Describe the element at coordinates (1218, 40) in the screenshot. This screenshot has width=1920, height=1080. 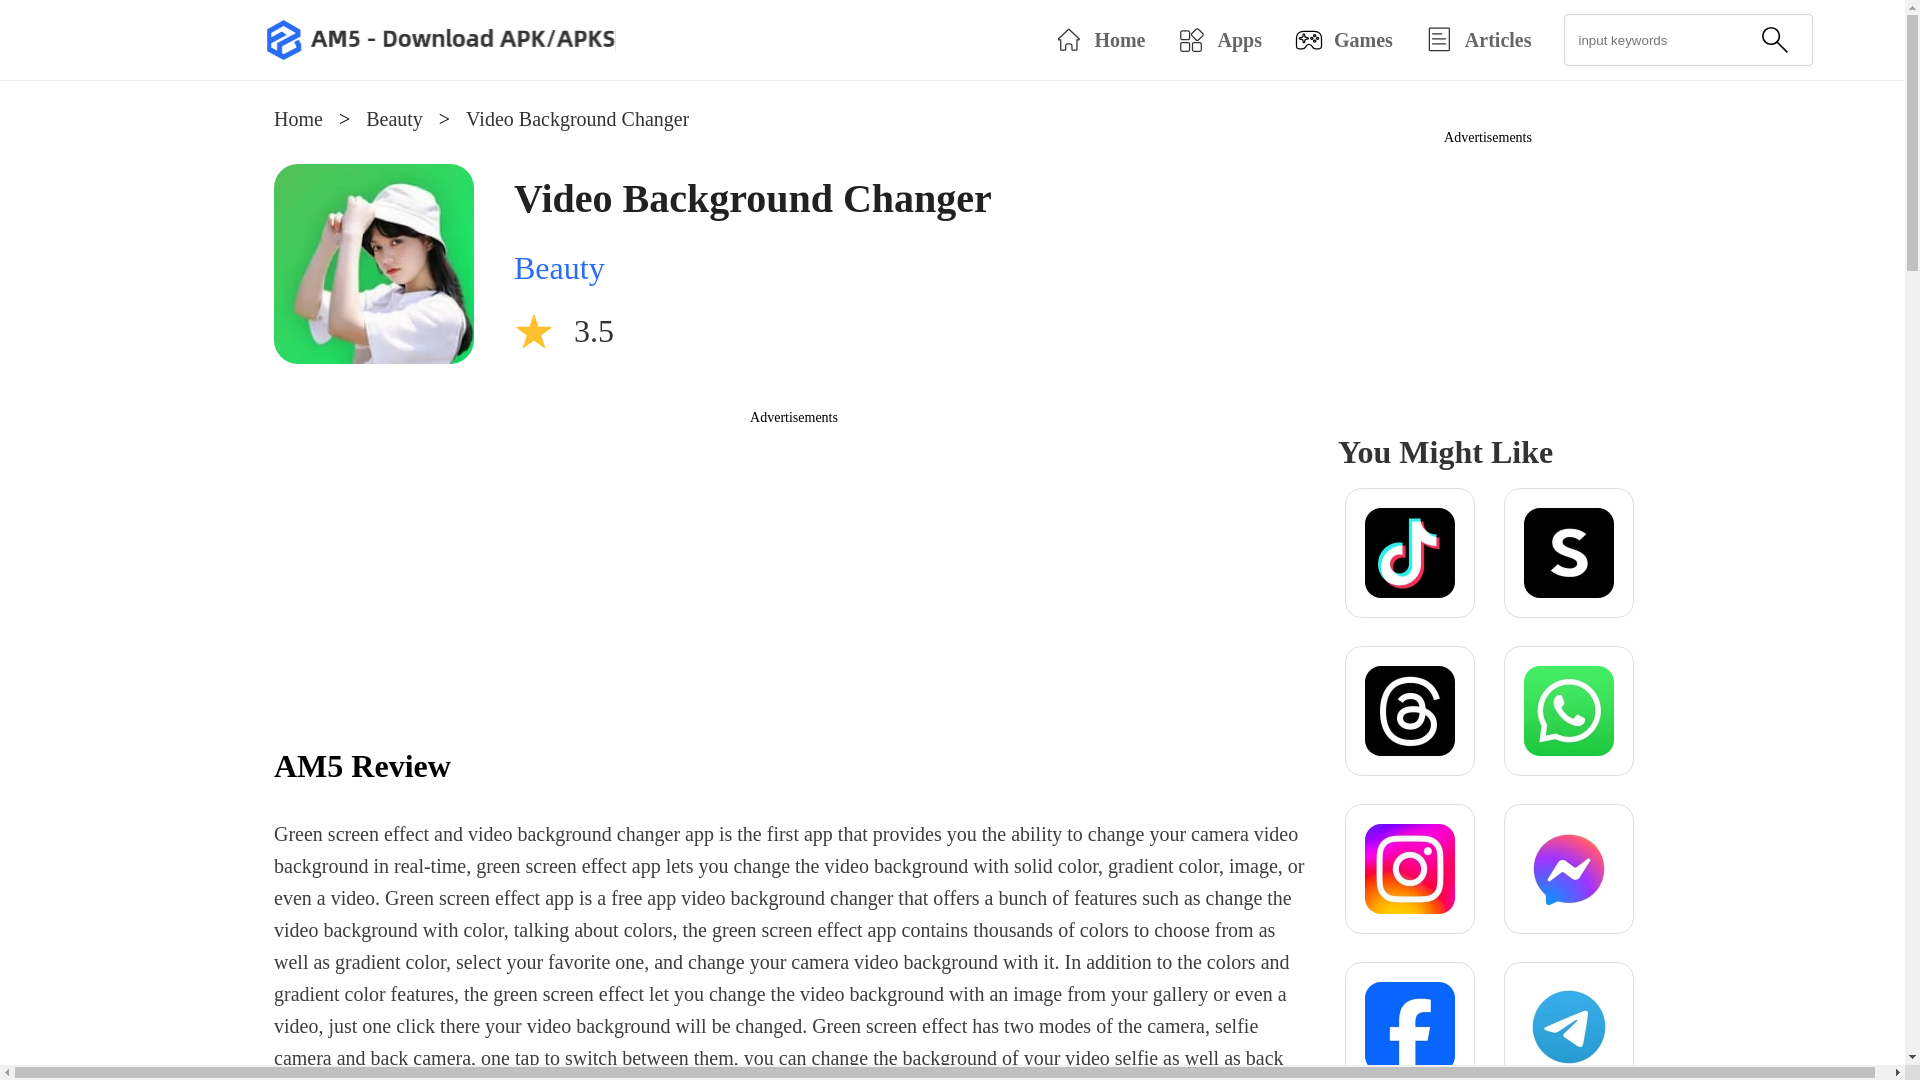
I see `Apps` at that location.